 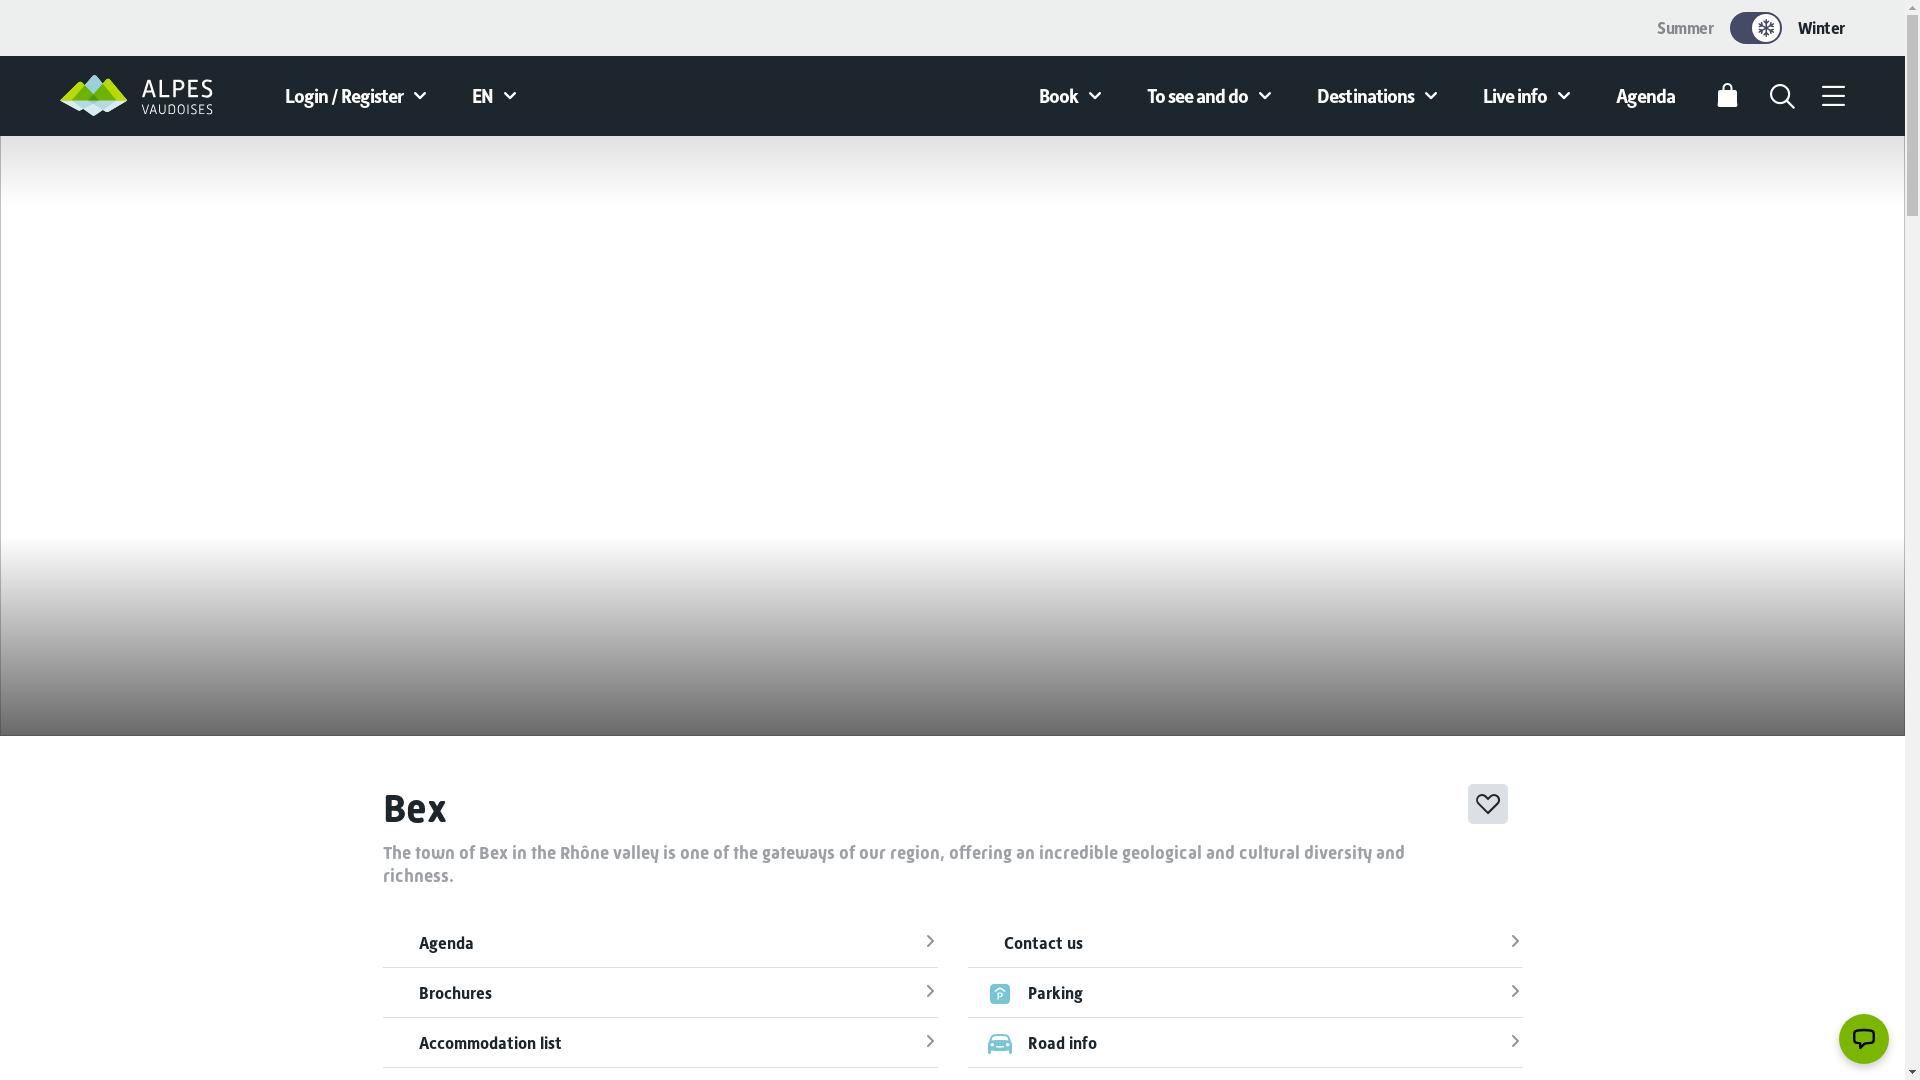 What do you see at coordinates (1246, 943) in the screenshot?
I see `Contact us` at bounding box center [1246, 943].